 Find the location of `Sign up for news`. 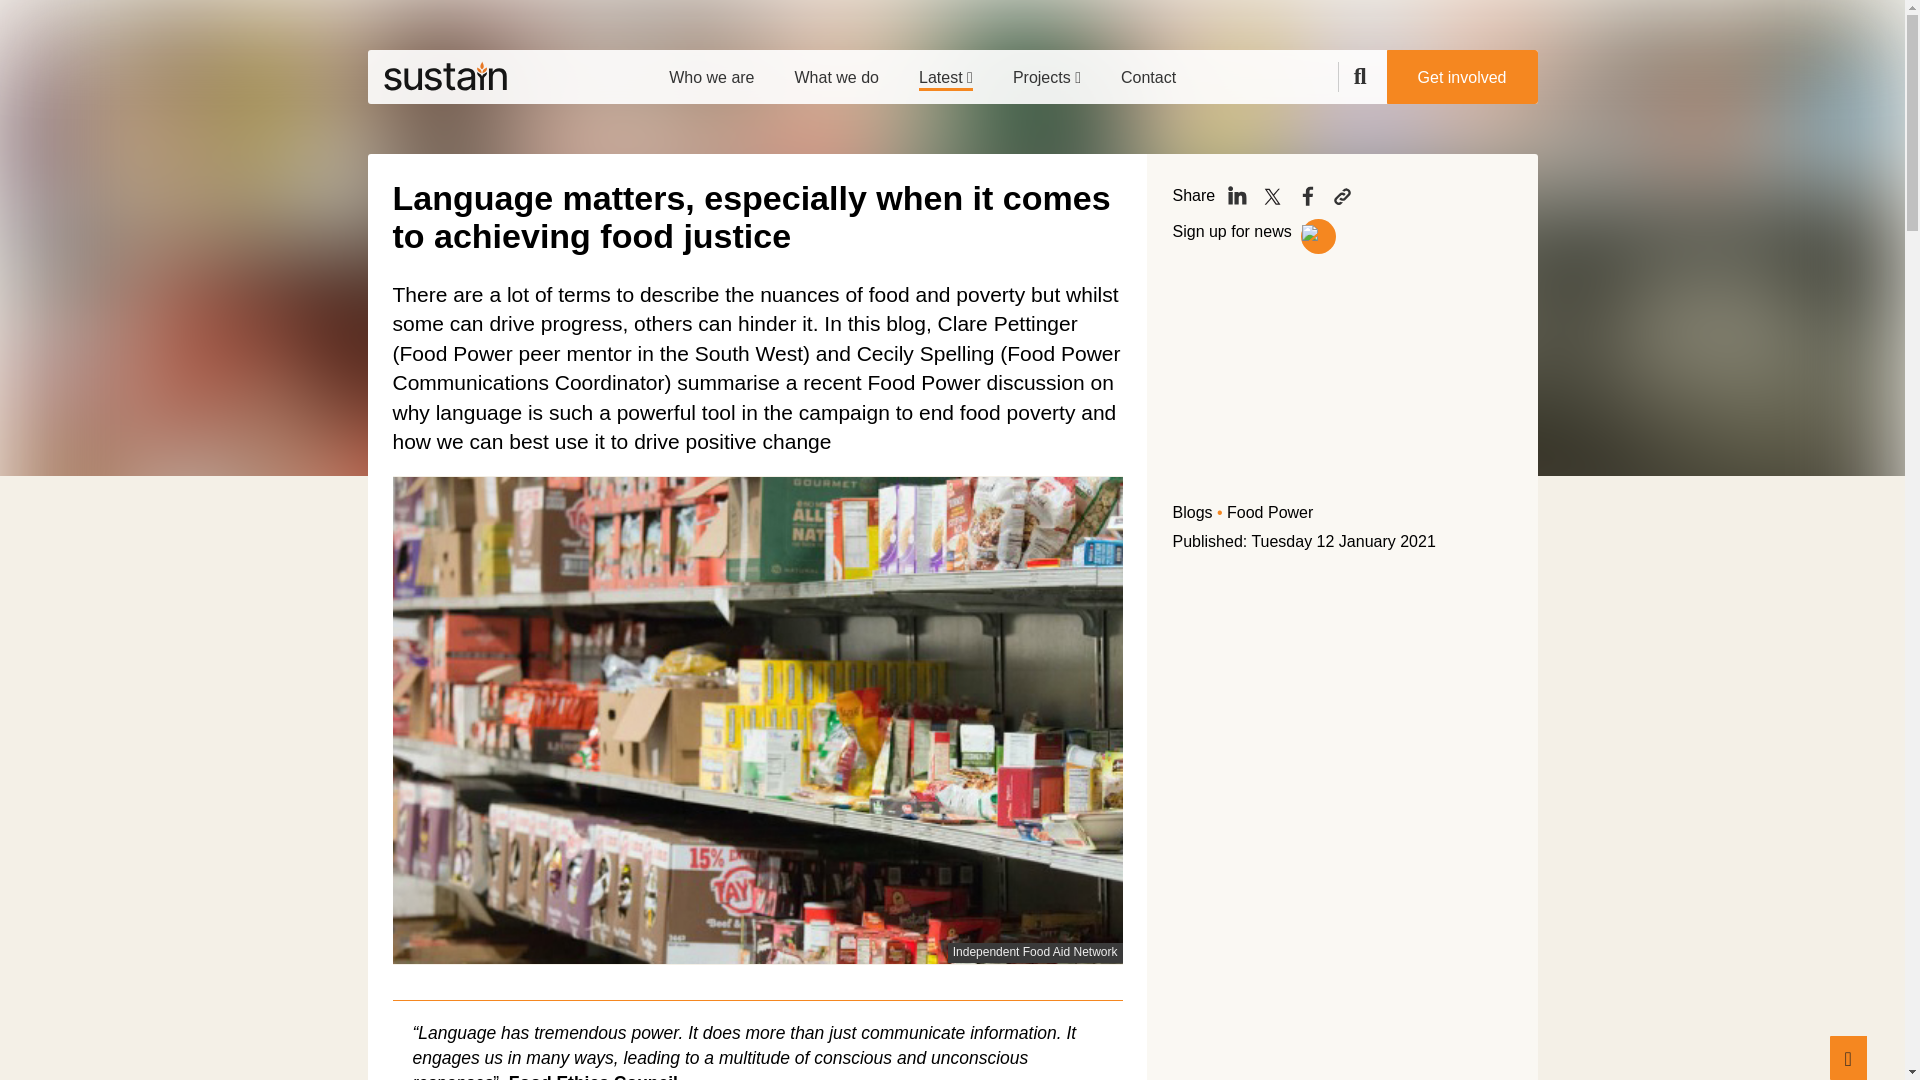

Sign up for news is located at coordinates (1234, 230).